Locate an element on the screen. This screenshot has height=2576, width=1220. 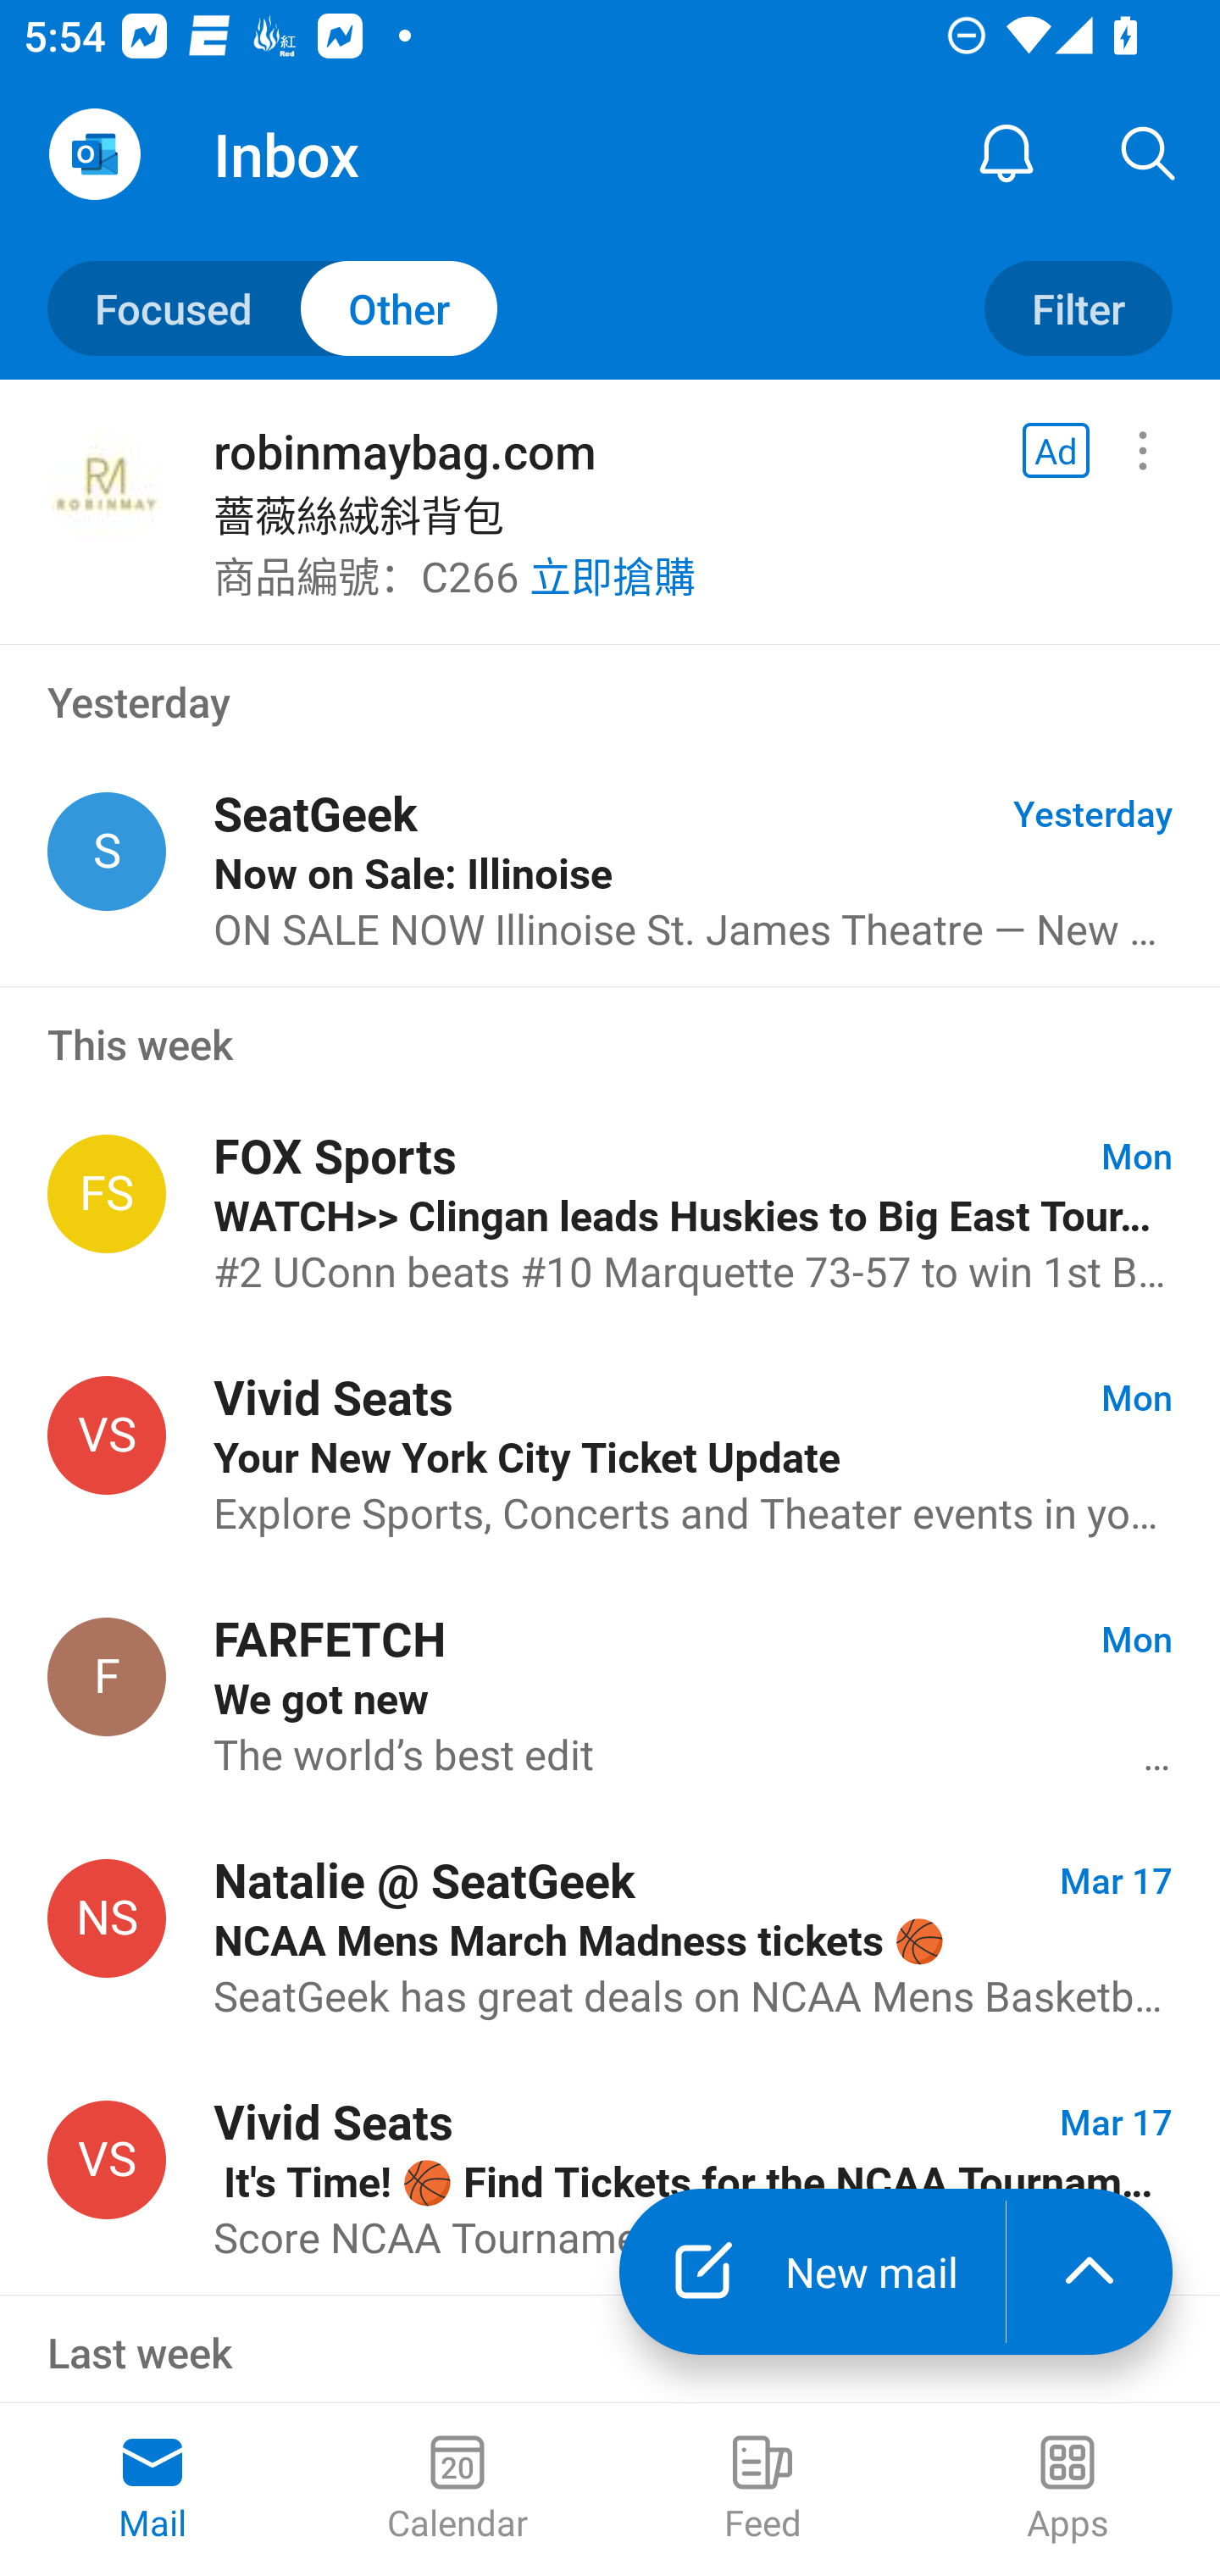
Vivid Seats, tickets@live.vividseats.com is located at coordinates (107, 2159).